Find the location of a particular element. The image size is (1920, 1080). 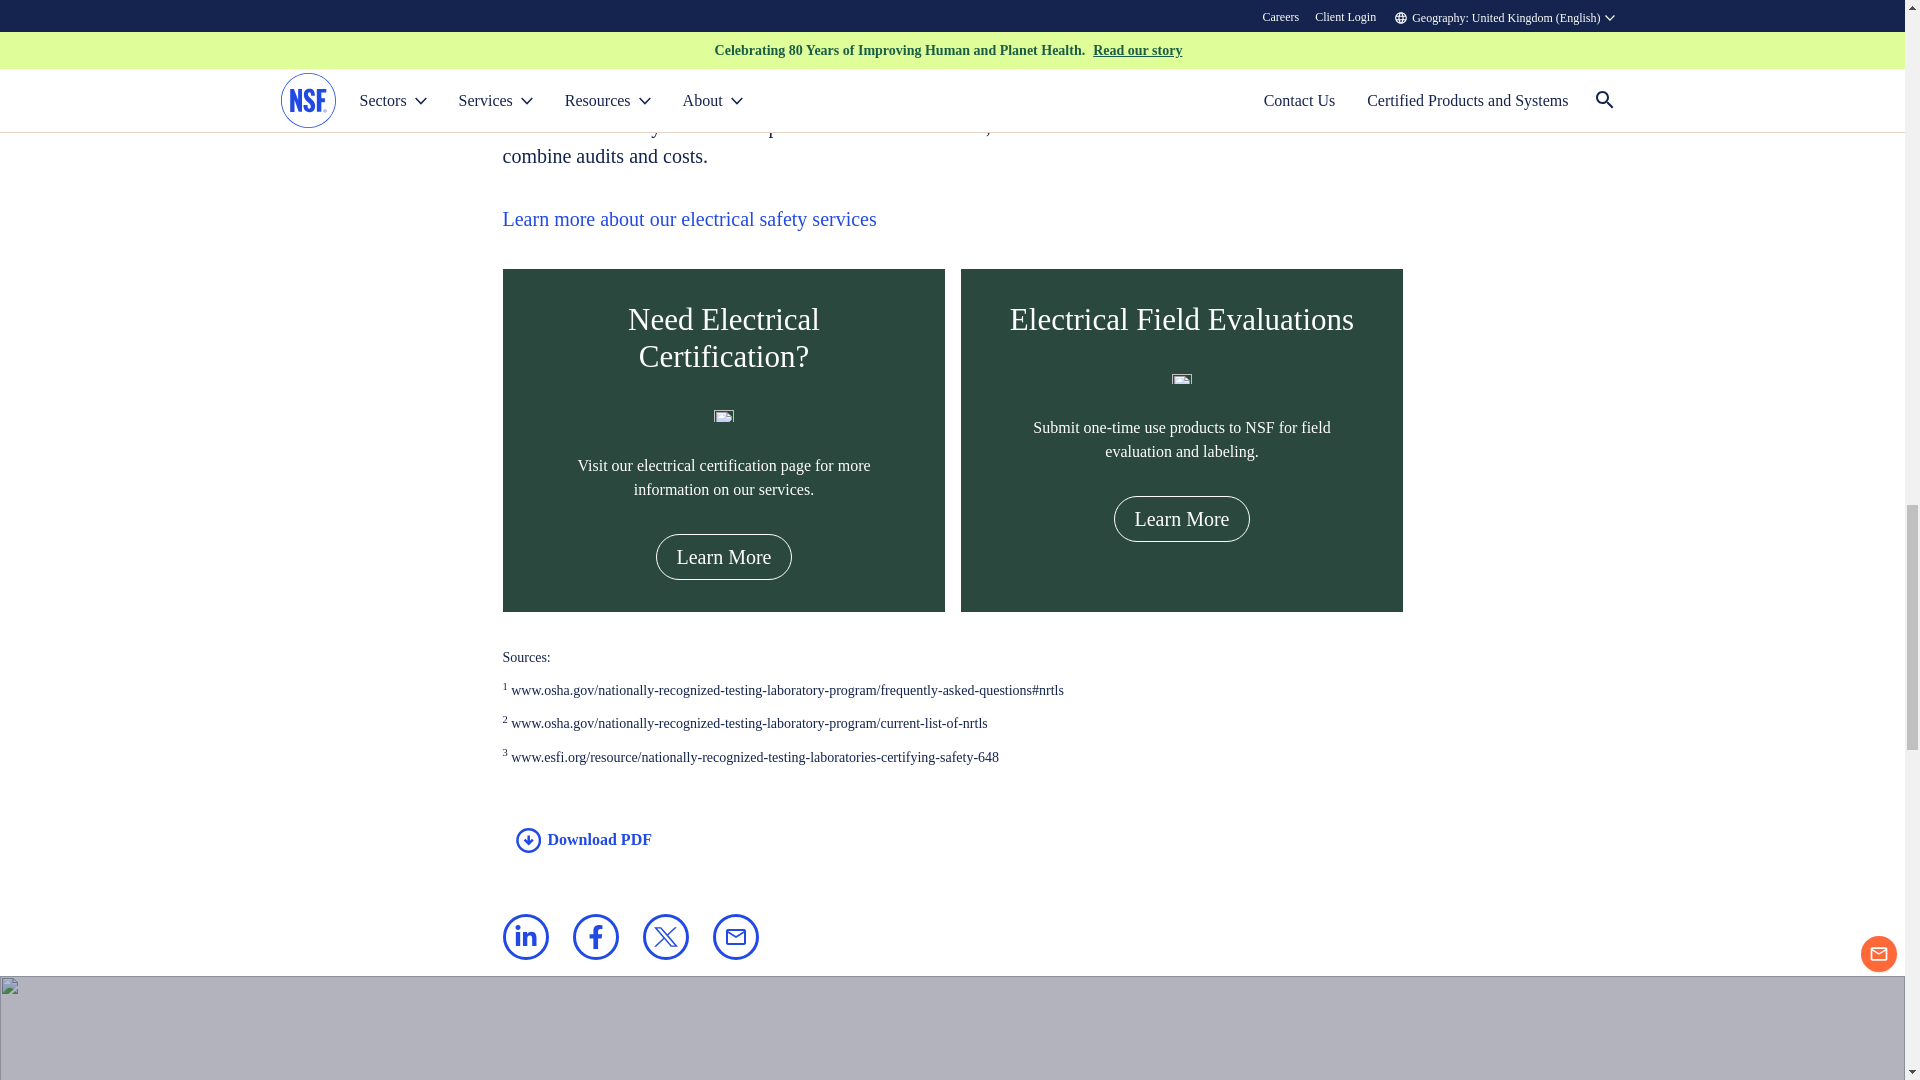

Learn More is located at coordinates (1181, 518).